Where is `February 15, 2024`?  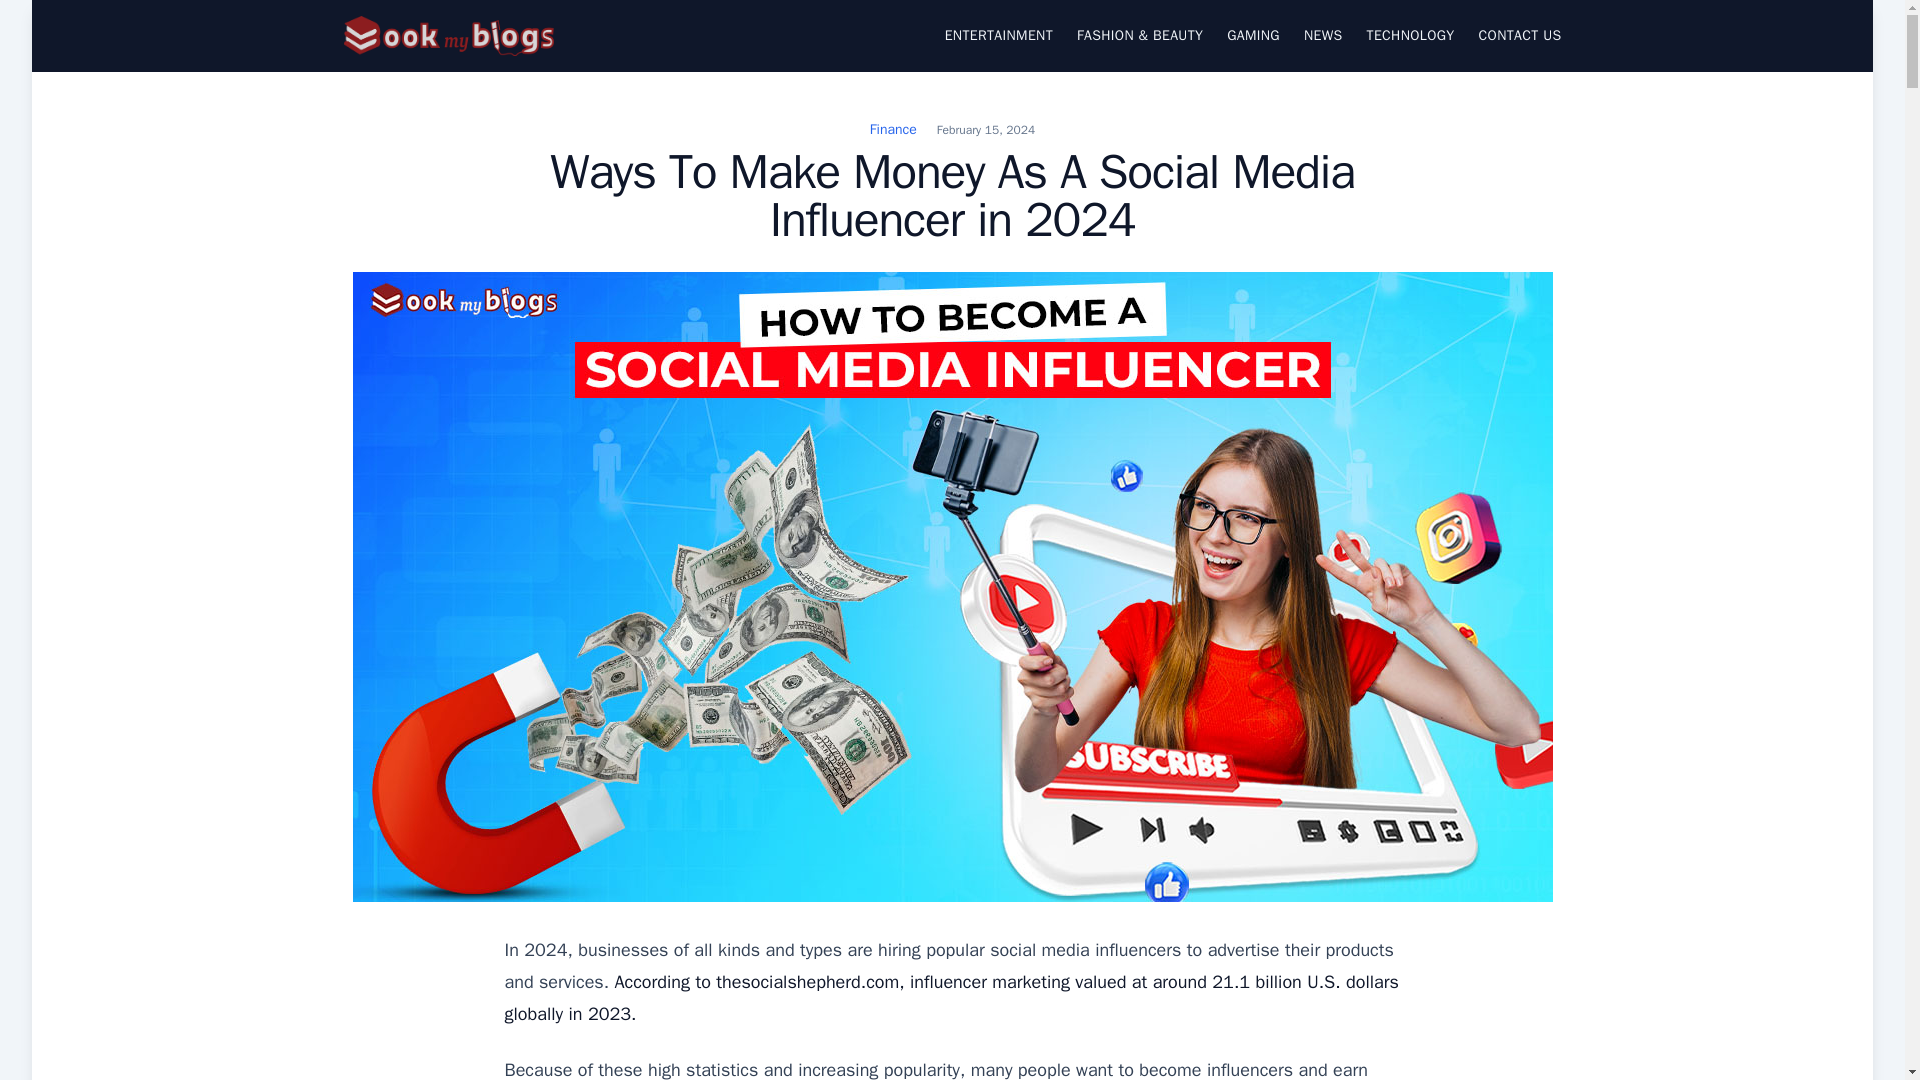
February 15, 2024 is located at coordinates (985, 130).